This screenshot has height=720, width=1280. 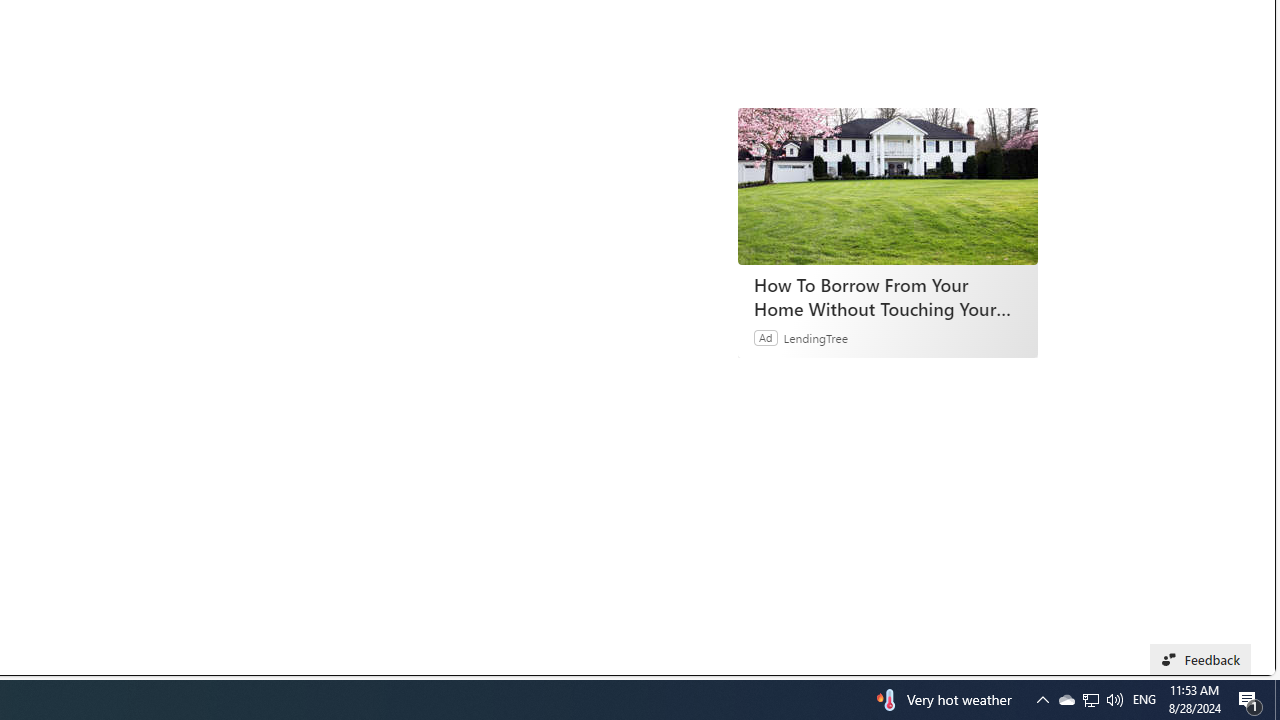 I want to click on How To Borrow From Your Home Without Touching Your Mortgage, so click(x=887, y=296).